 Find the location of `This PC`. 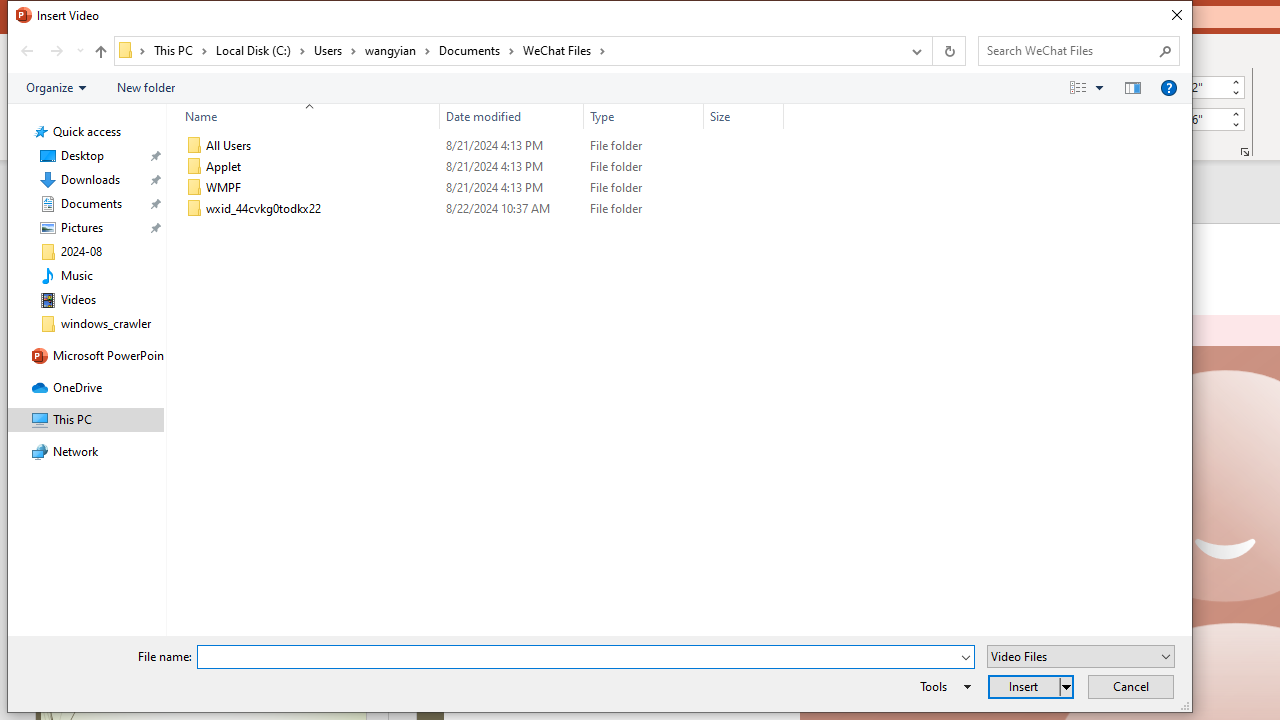

This PC is located at coordinates (180, 50).